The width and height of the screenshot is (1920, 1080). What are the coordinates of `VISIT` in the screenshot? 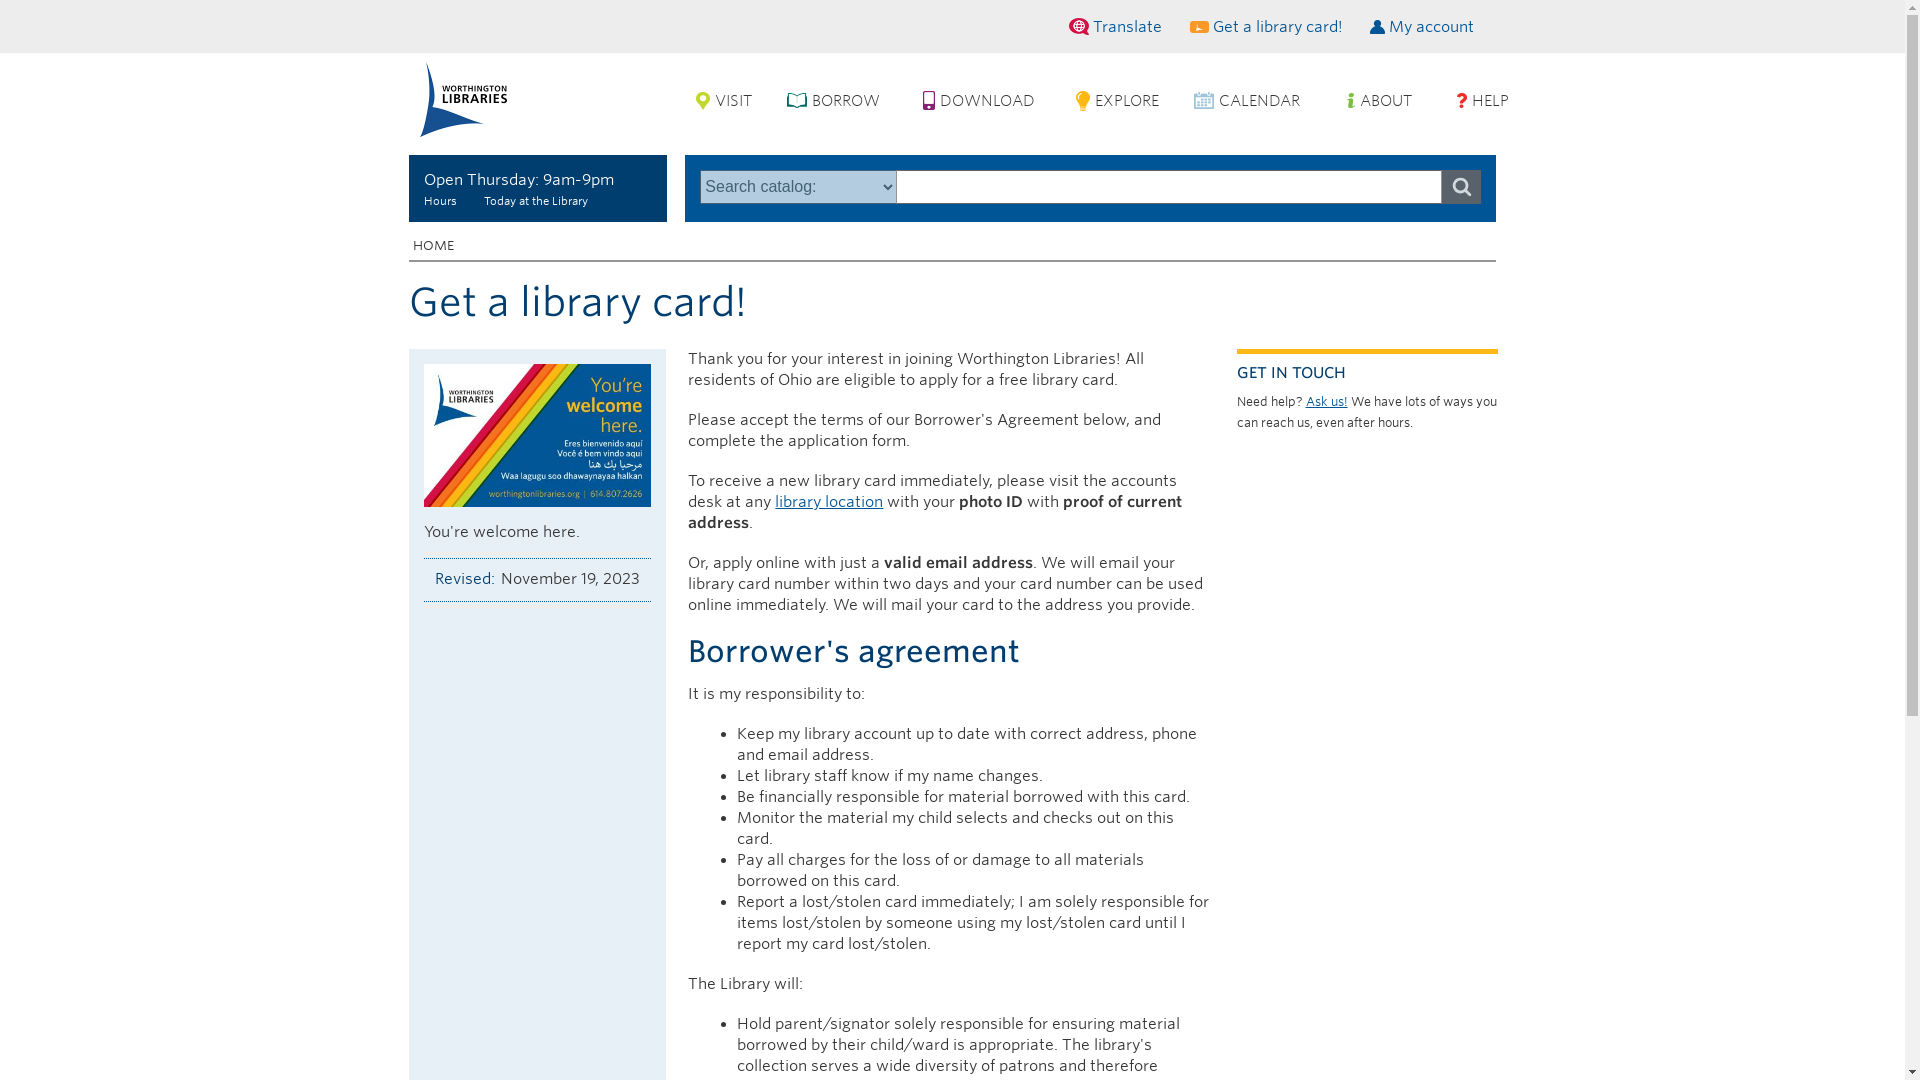 It's located at (733, 101).